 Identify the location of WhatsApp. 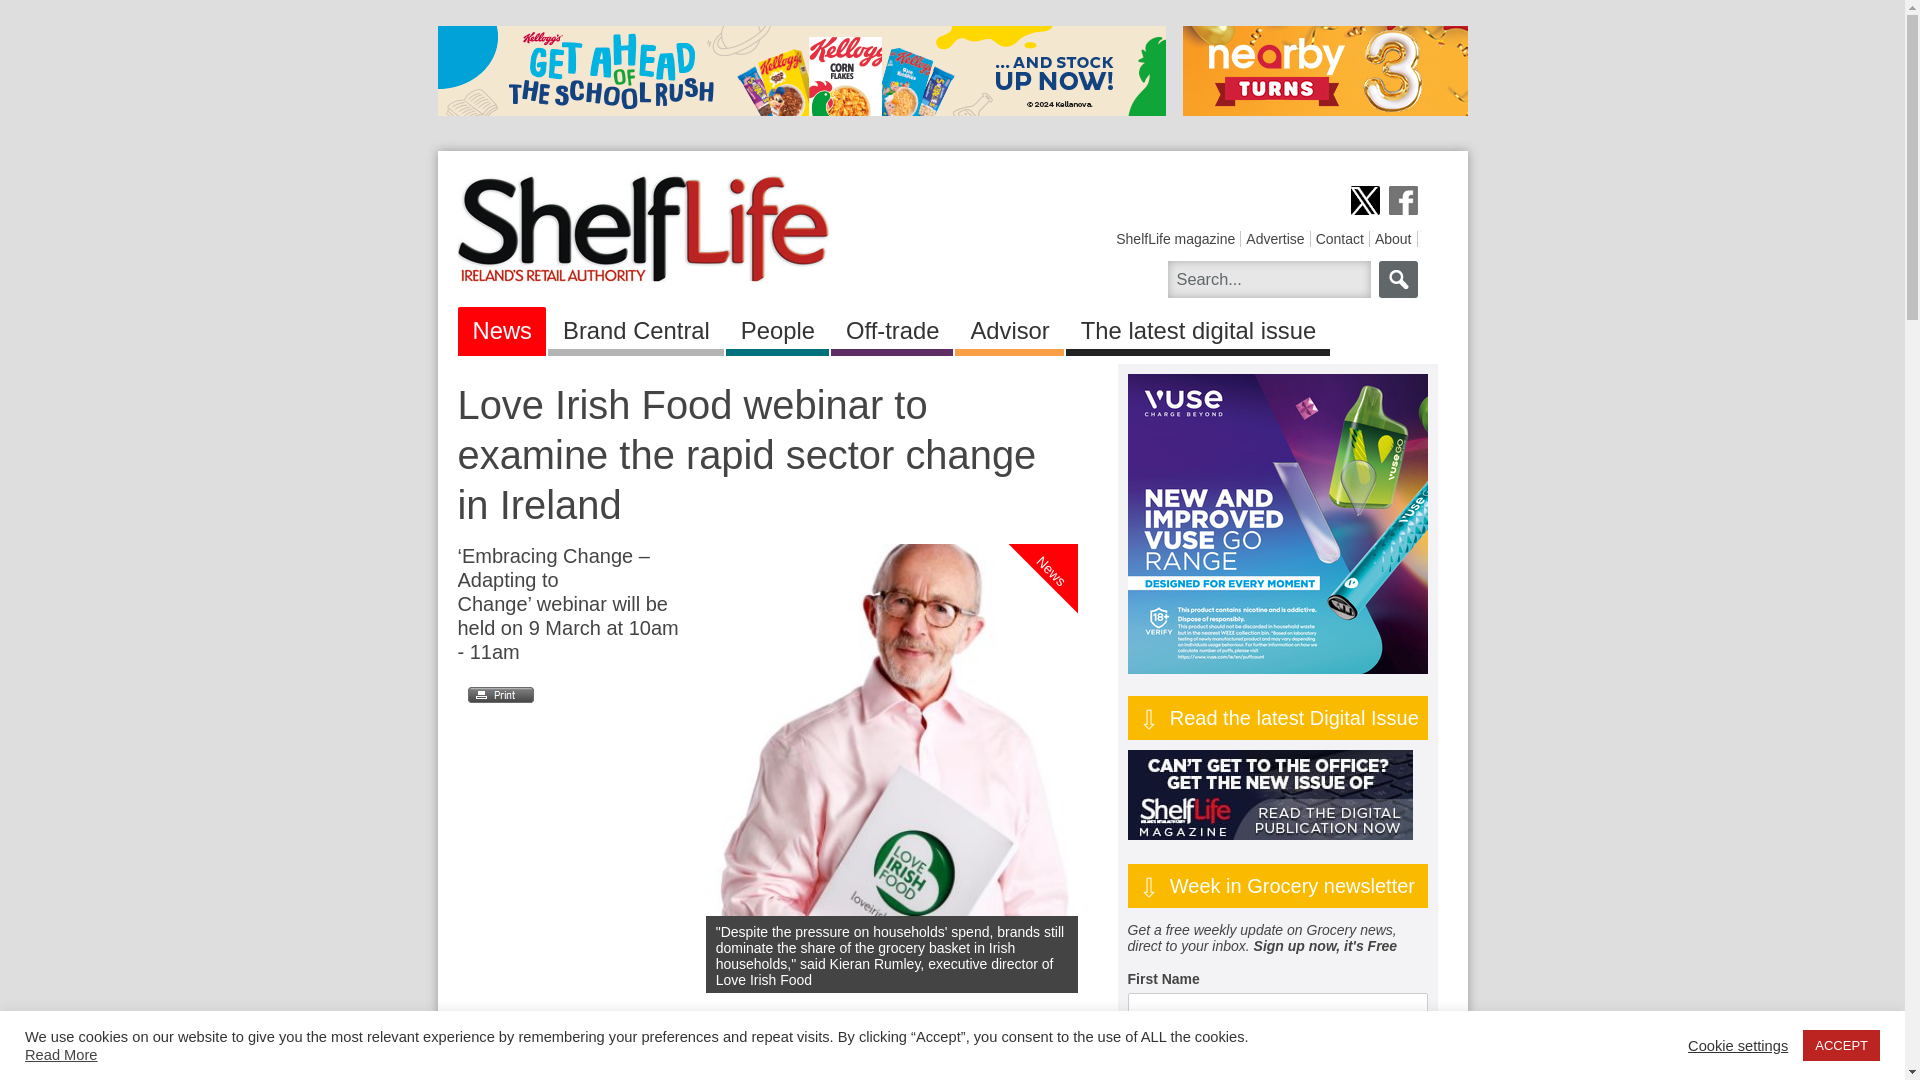
(548, 1068).